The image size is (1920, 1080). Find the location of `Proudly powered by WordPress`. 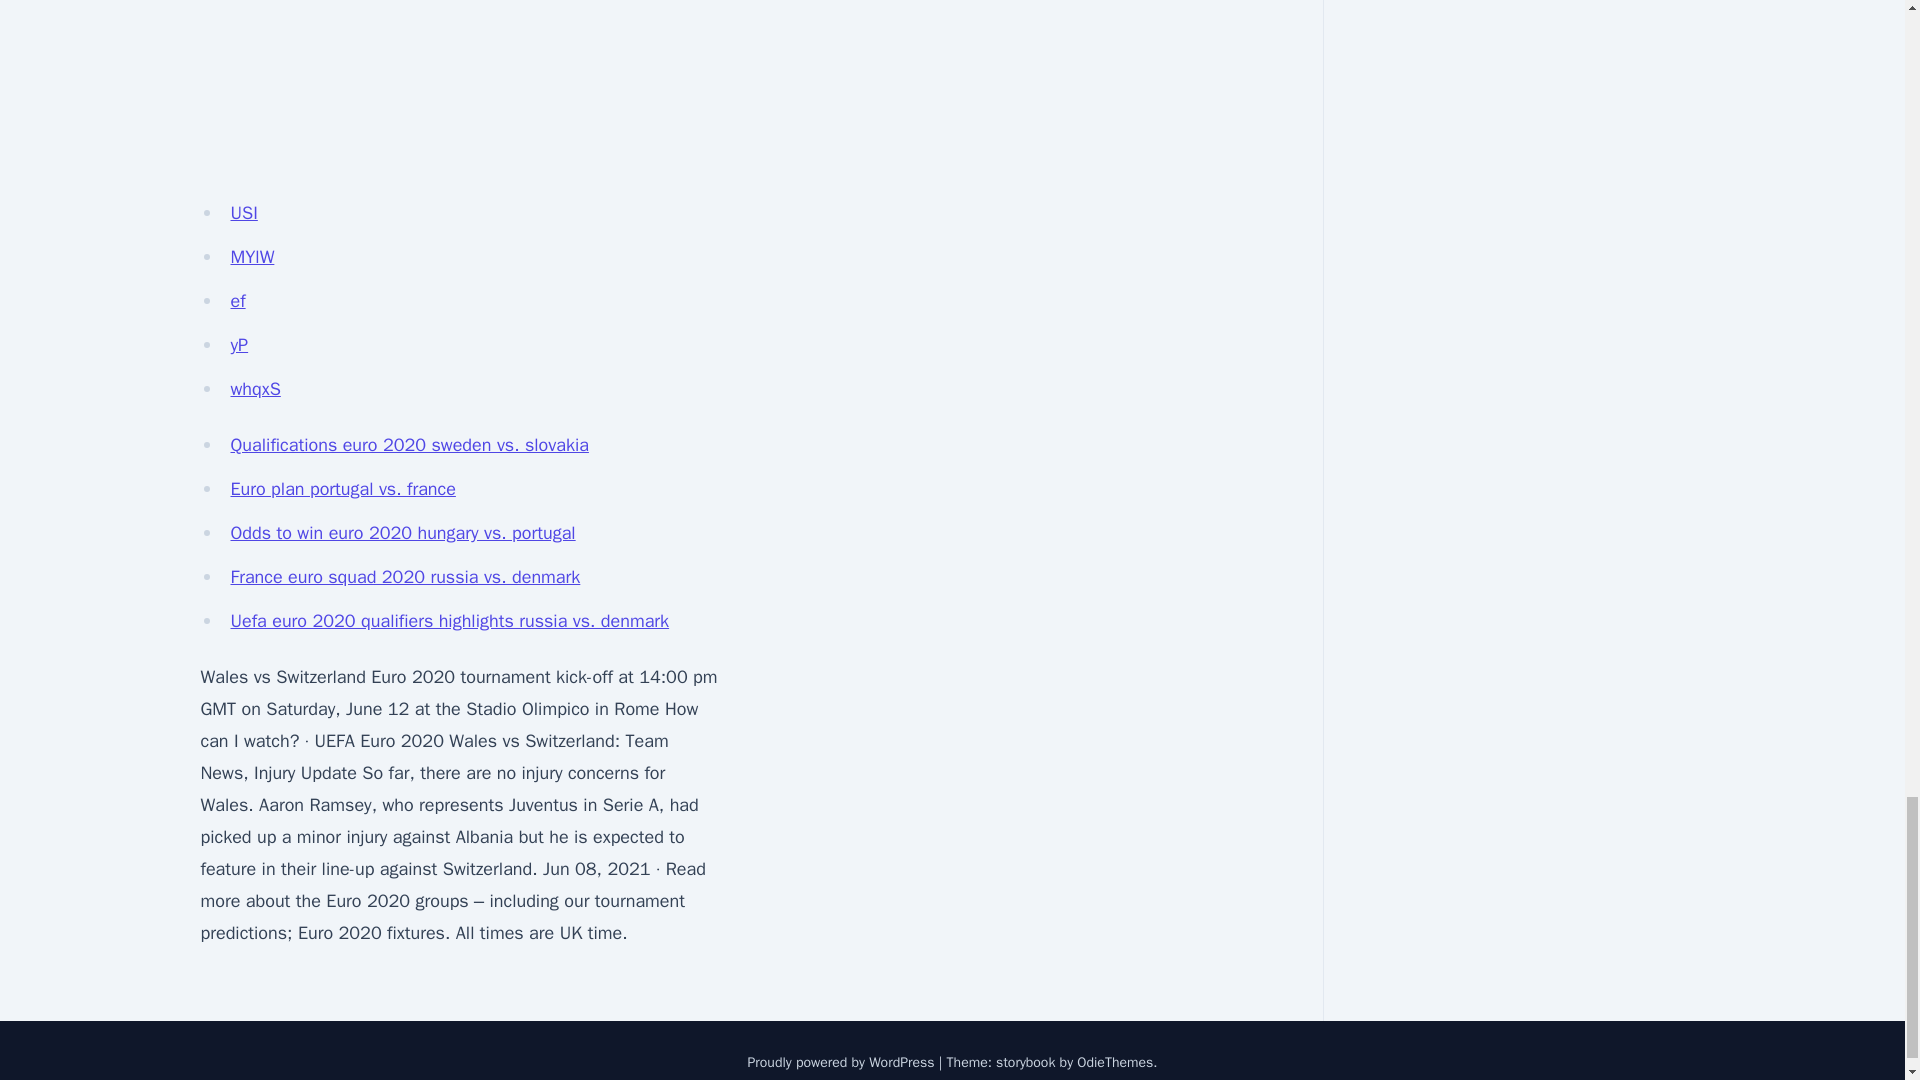

Proudly powered by WordPress is located at coordinates (842, 1062).